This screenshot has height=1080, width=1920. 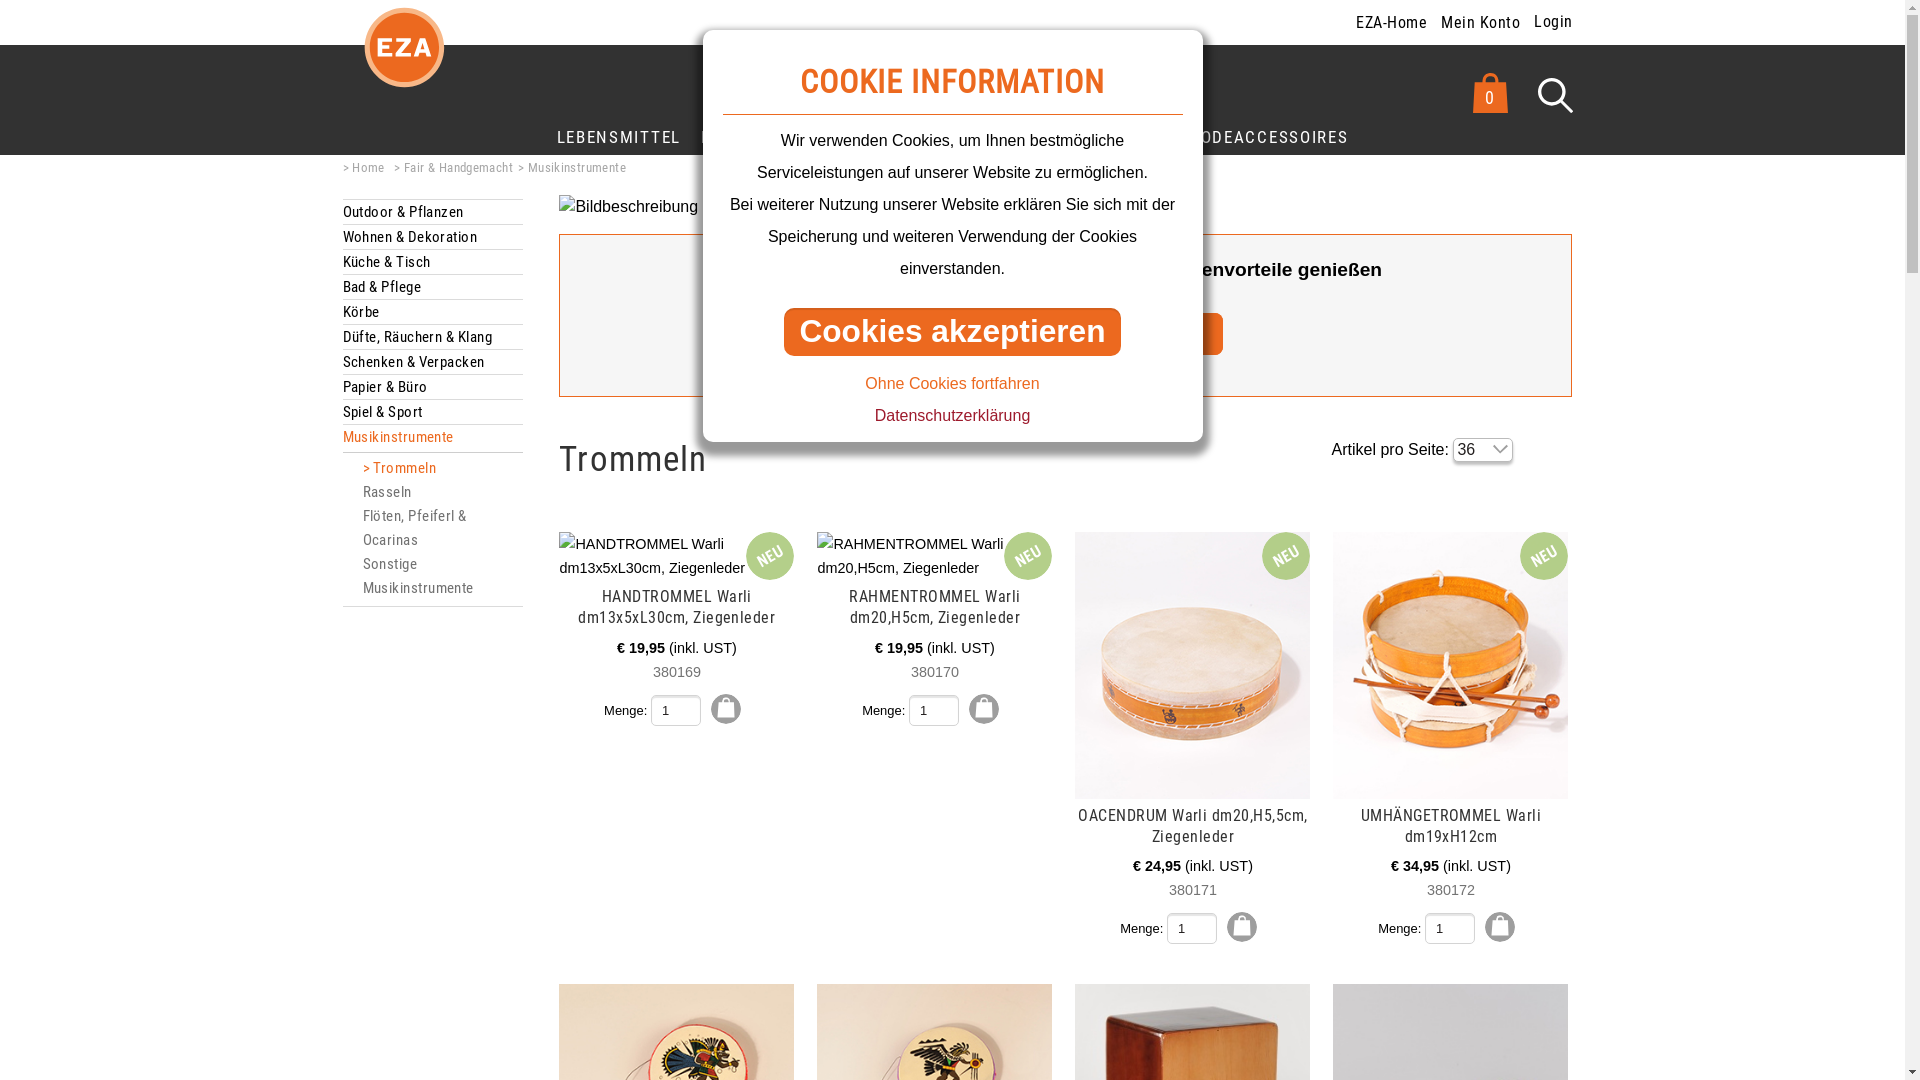 I want to click on Artikeldetails anzeigen, so click(x=1192, y=666).